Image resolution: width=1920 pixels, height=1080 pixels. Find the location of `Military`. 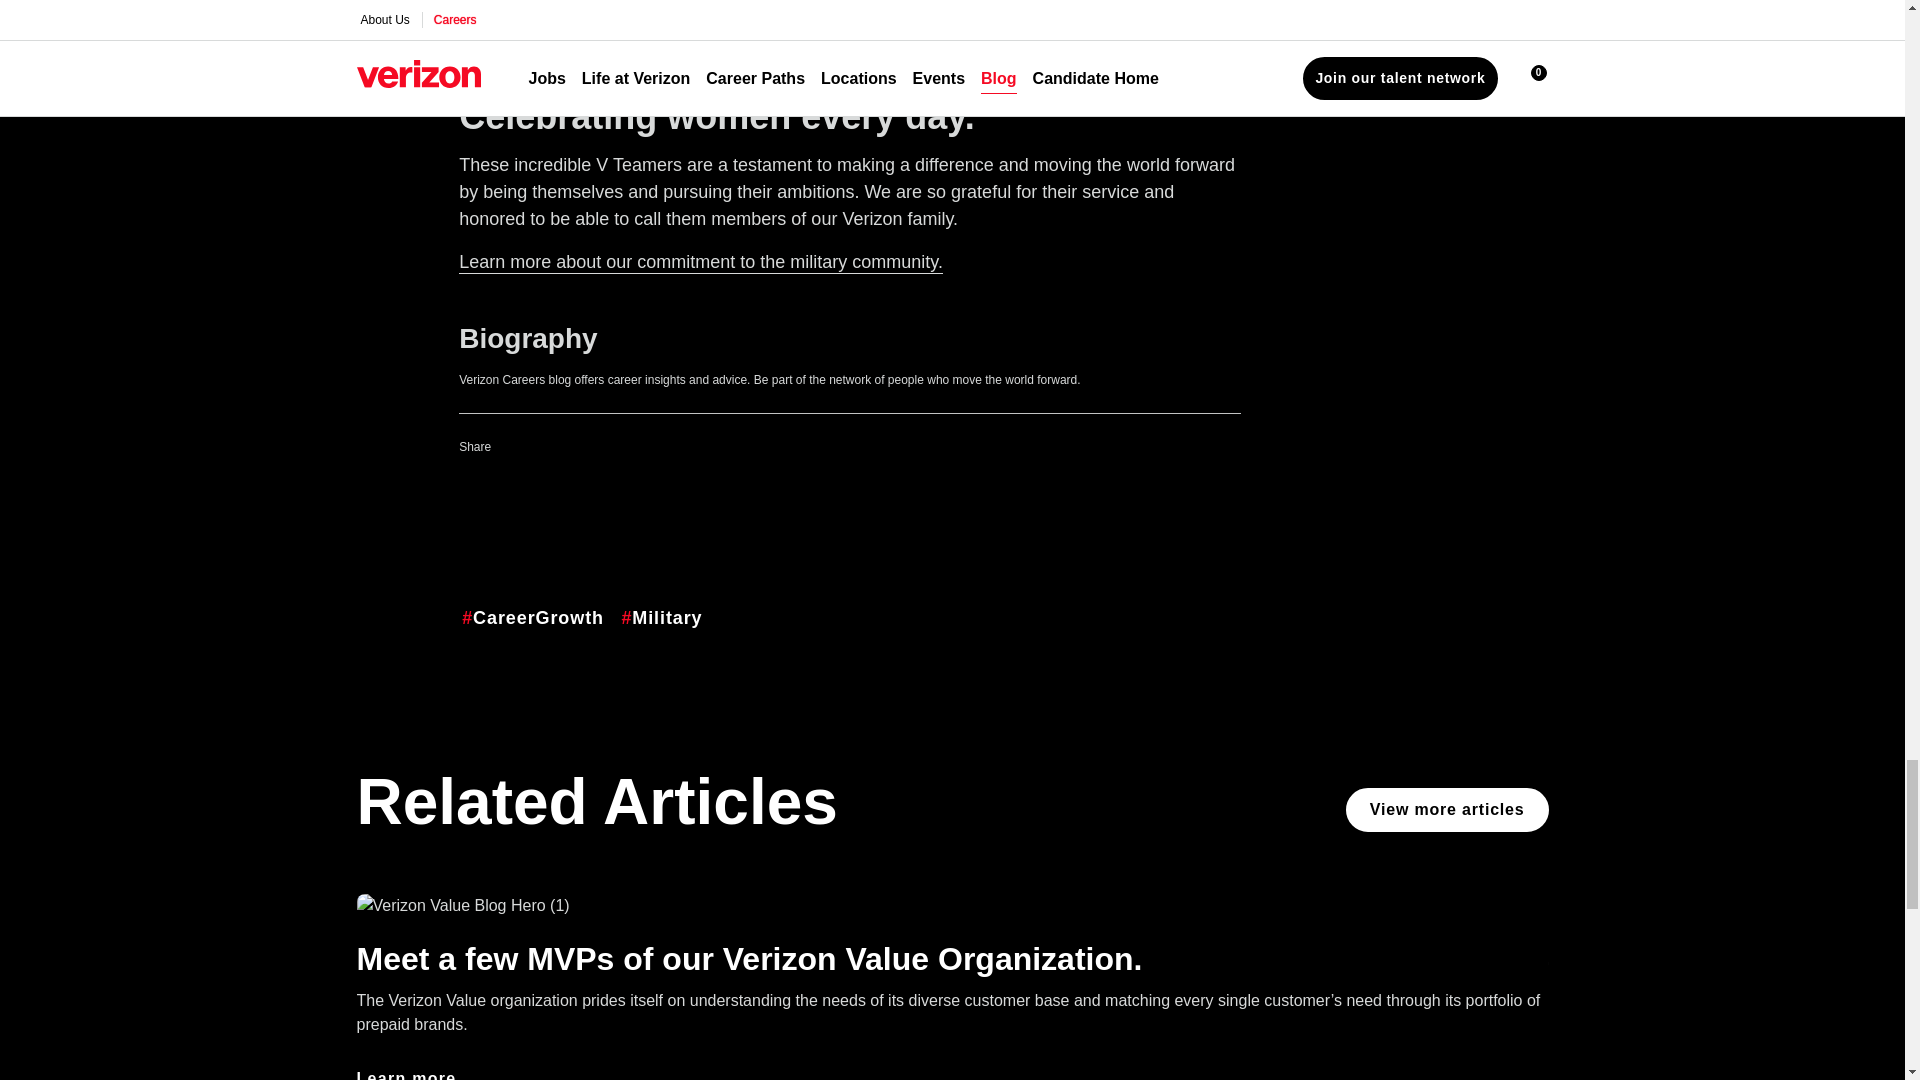

Military is located at coordinates (700, 262).